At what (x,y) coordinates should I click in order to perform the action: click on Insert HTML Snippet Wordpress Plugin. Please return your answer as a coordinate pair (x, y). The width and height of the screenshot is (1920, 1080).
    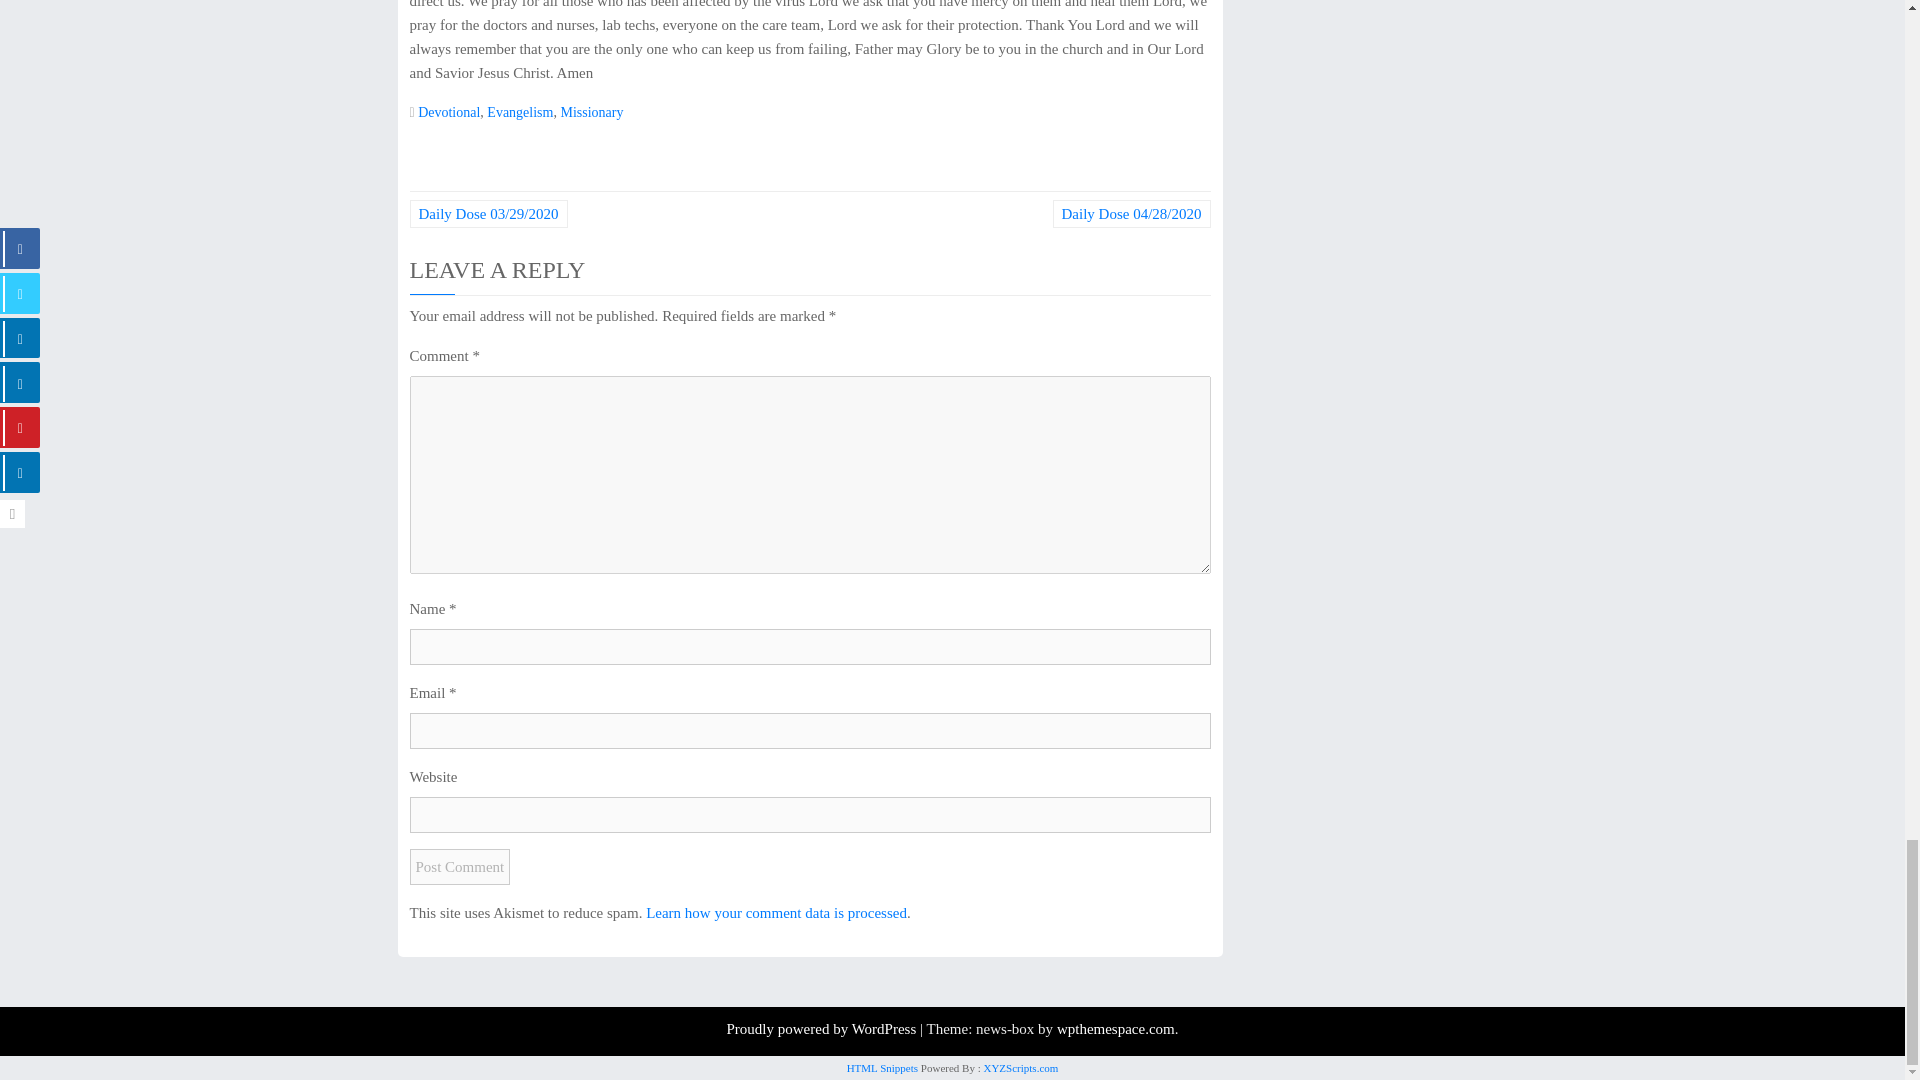
    Looking at the image, I should click on (882, 1067).